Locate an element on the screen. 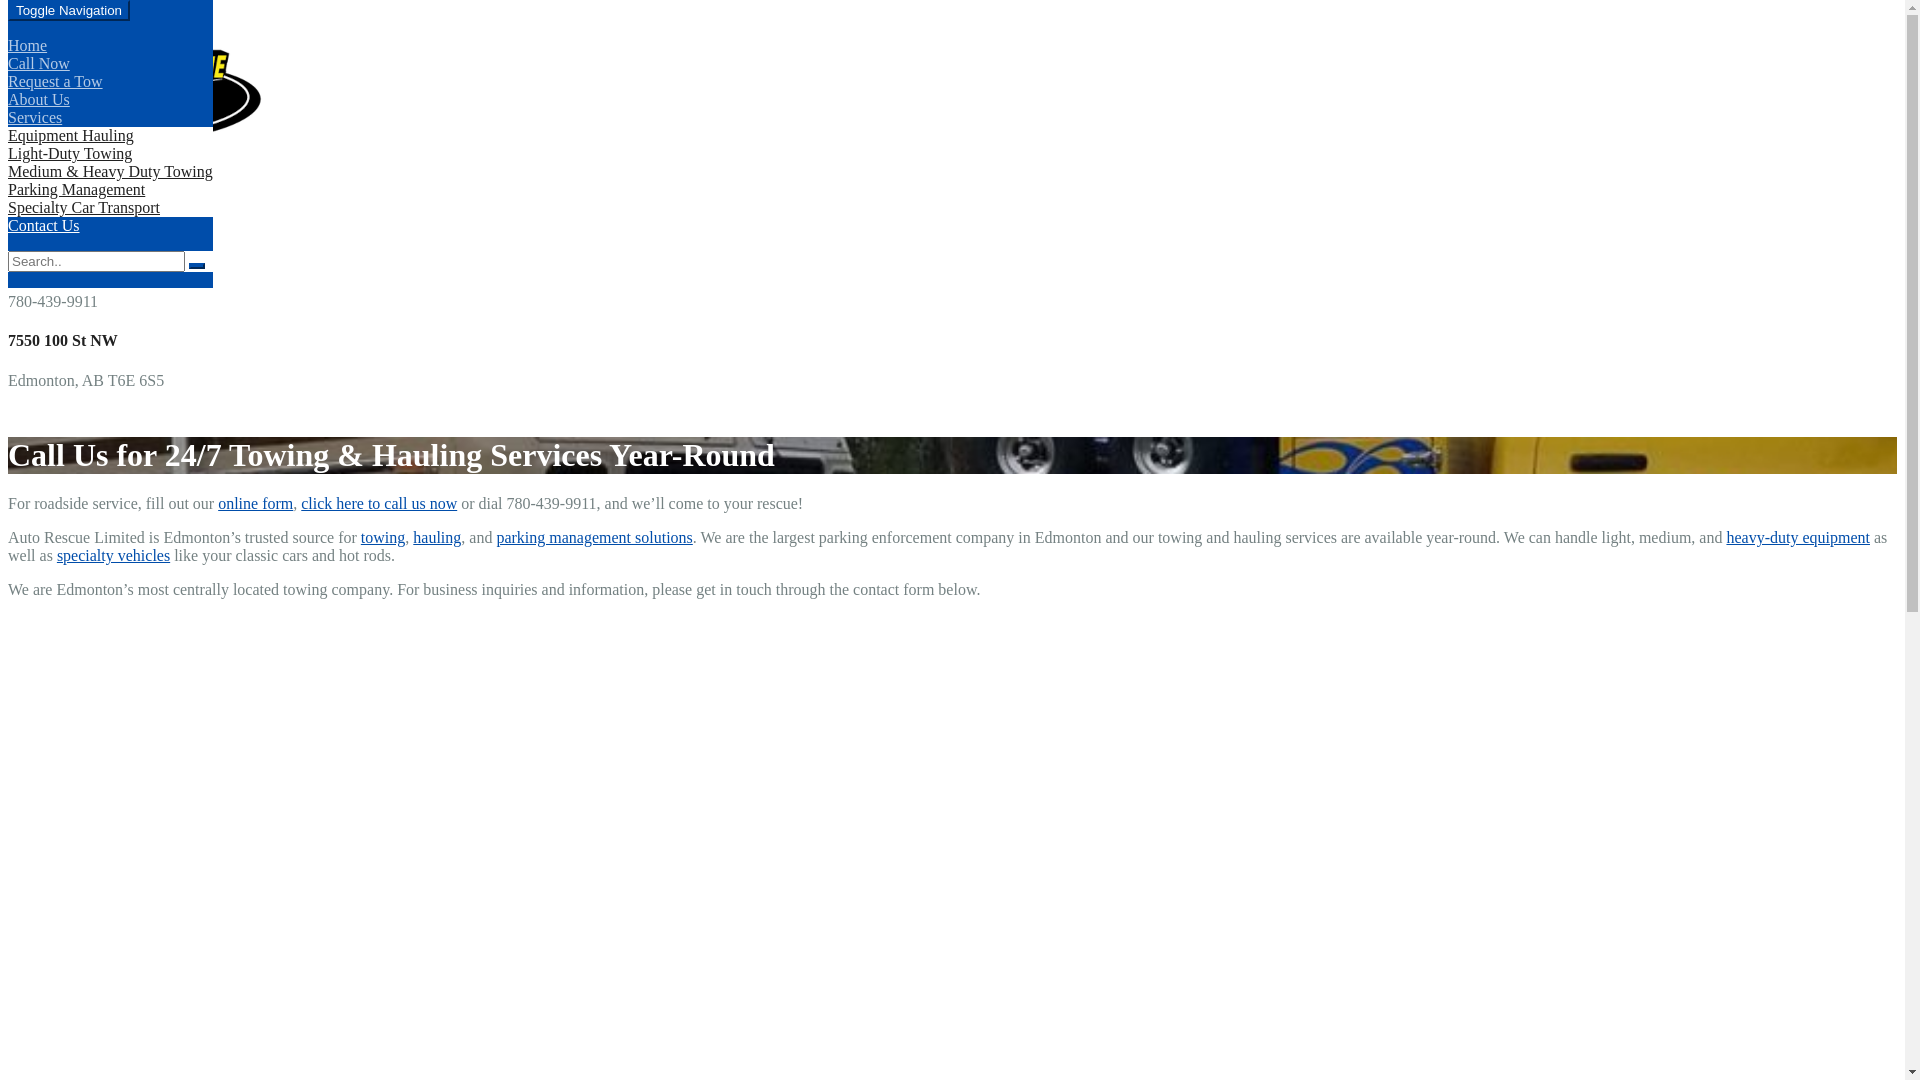 The image size is (1920, 1080). click here to call us now is located at coordinates (379, 504).